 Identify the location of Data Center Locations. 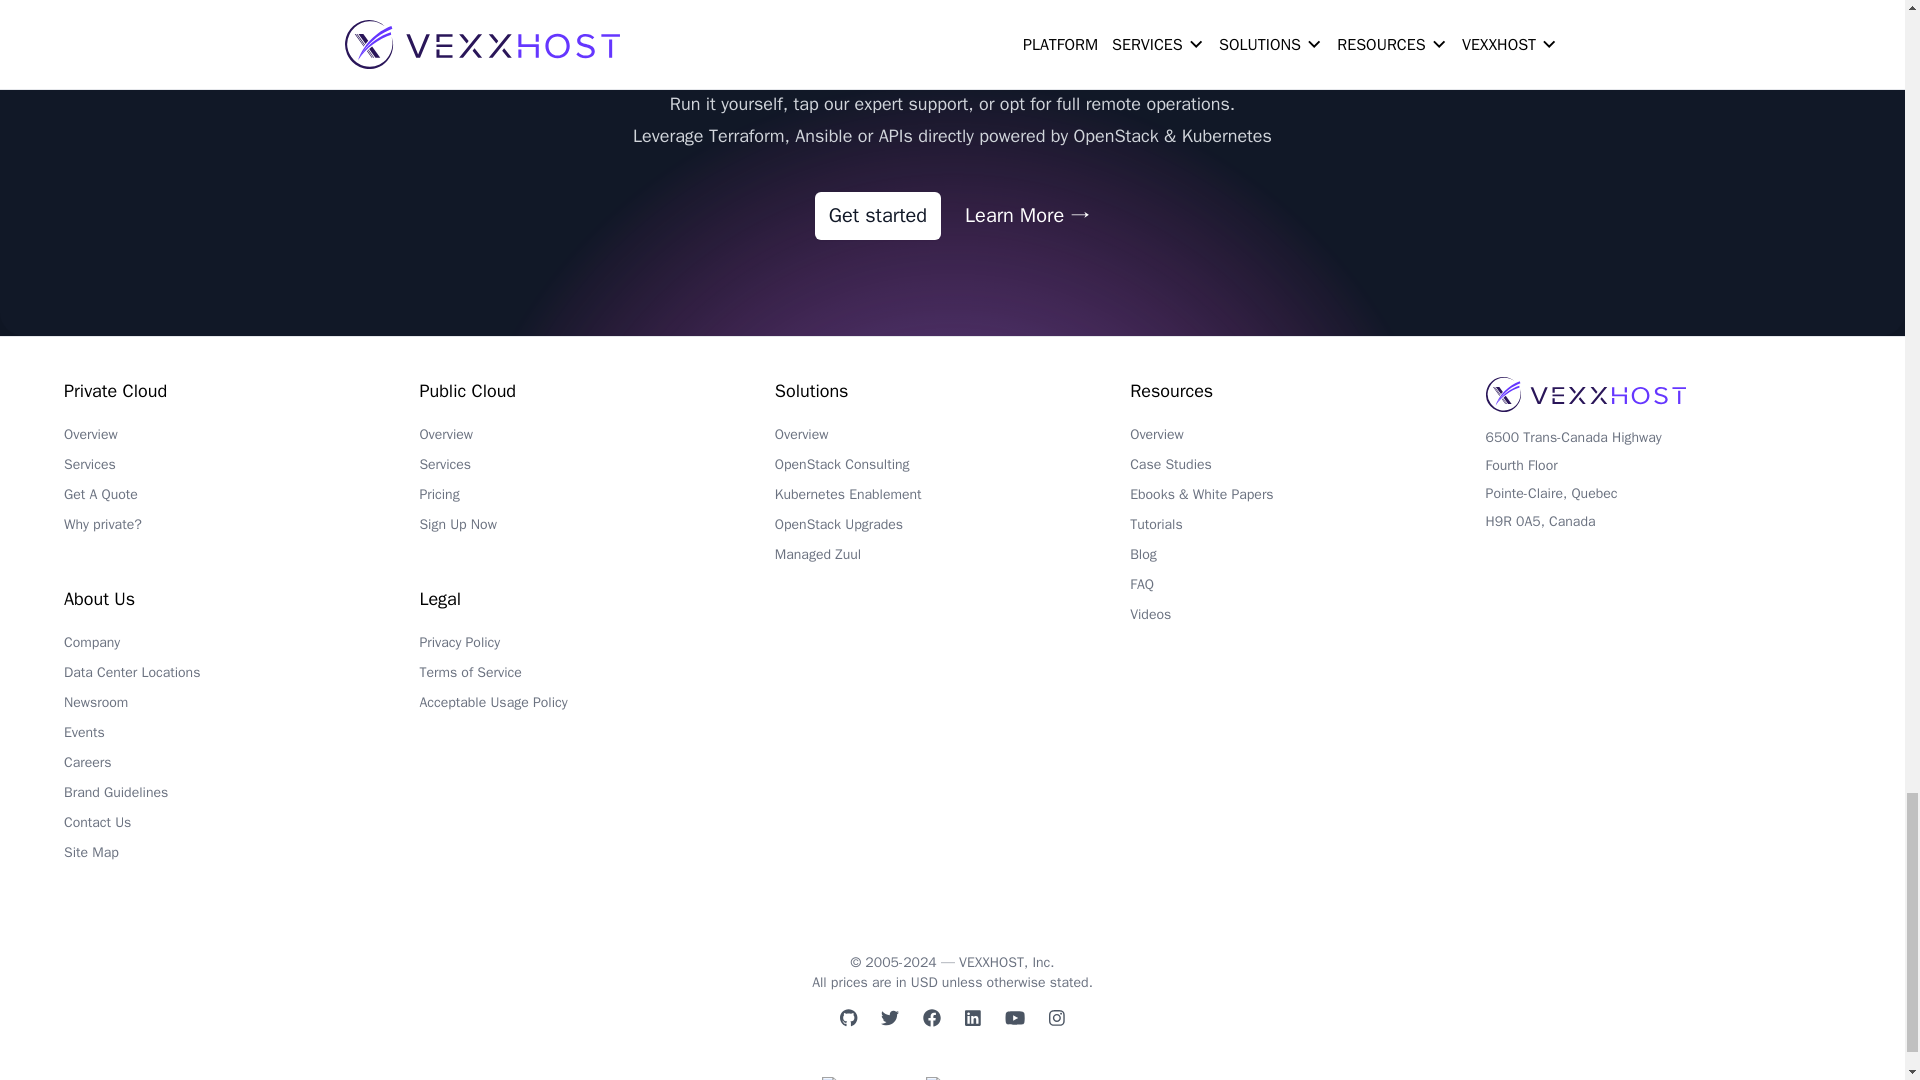
(240, 678).